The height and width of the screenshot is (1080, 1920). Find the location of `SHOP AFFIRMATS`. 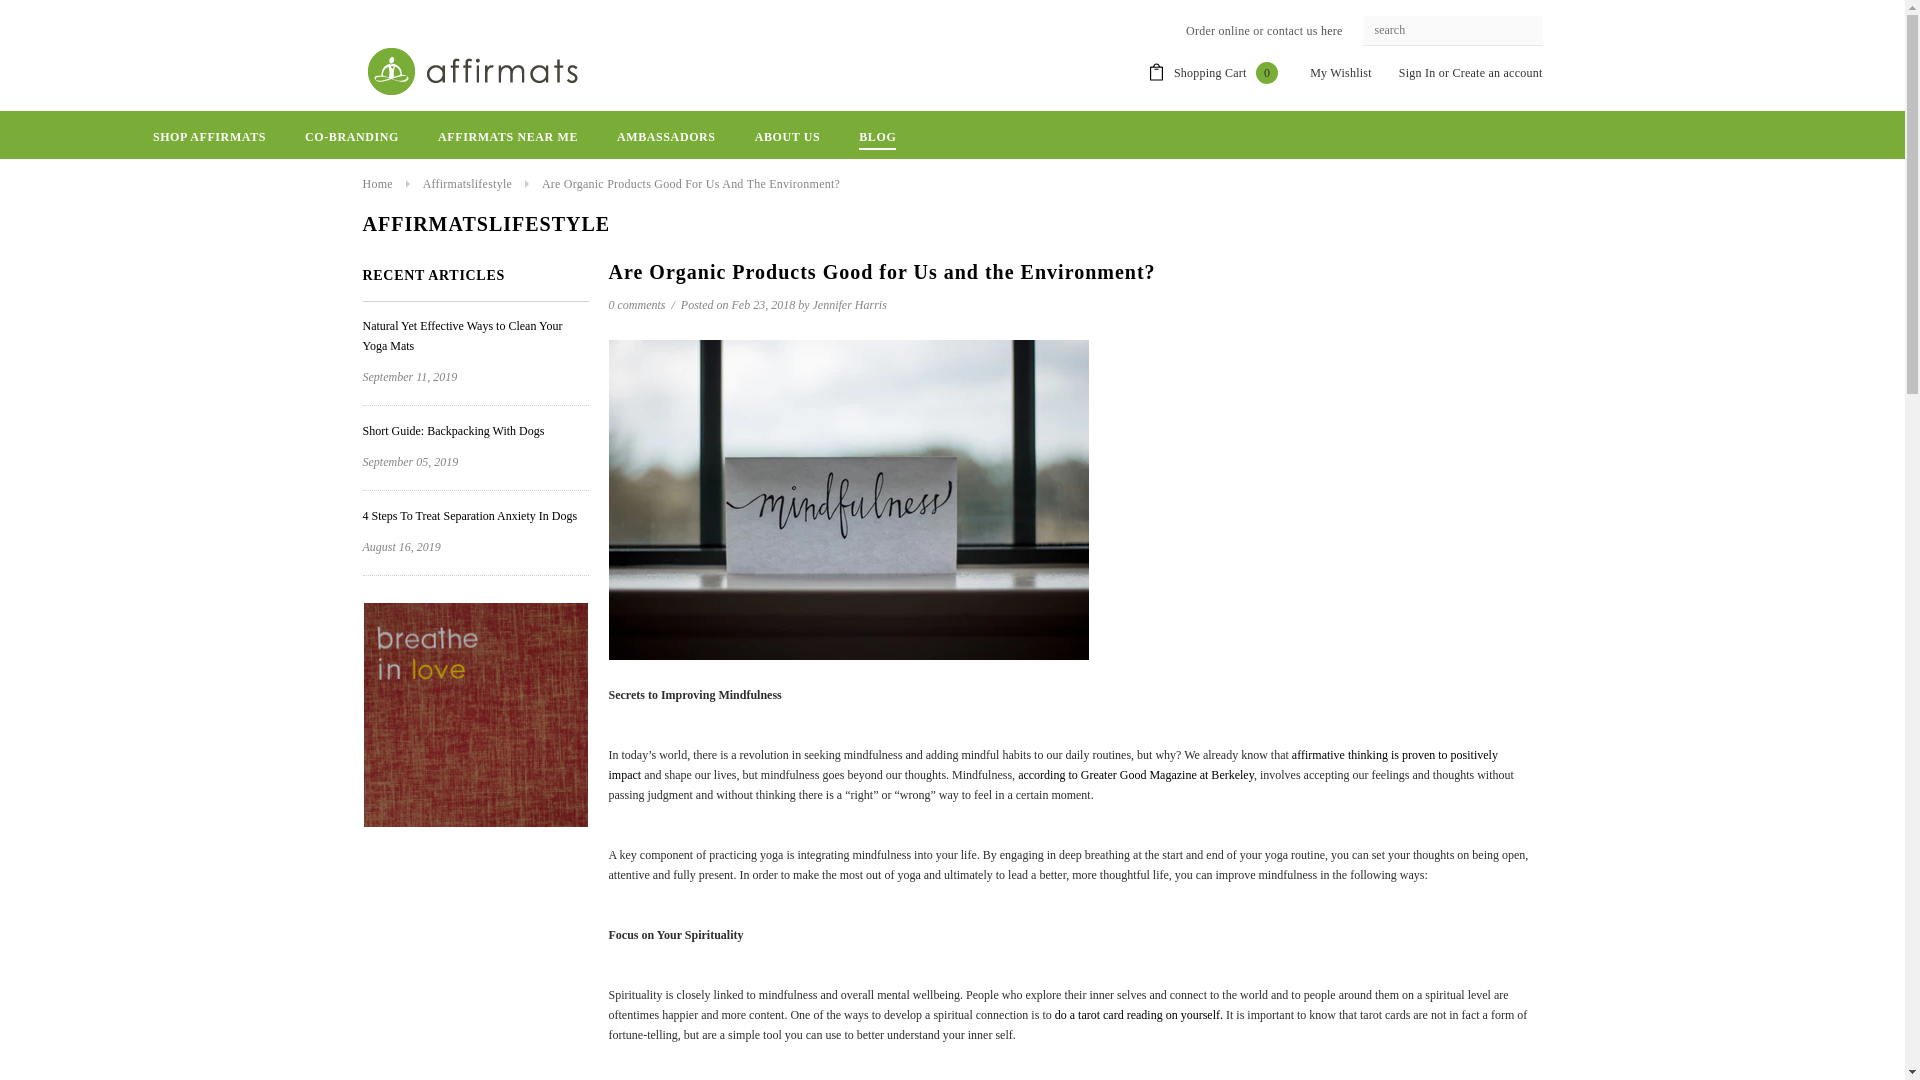

SHOP AFFIRMATS is located at coordinates (210, 136).